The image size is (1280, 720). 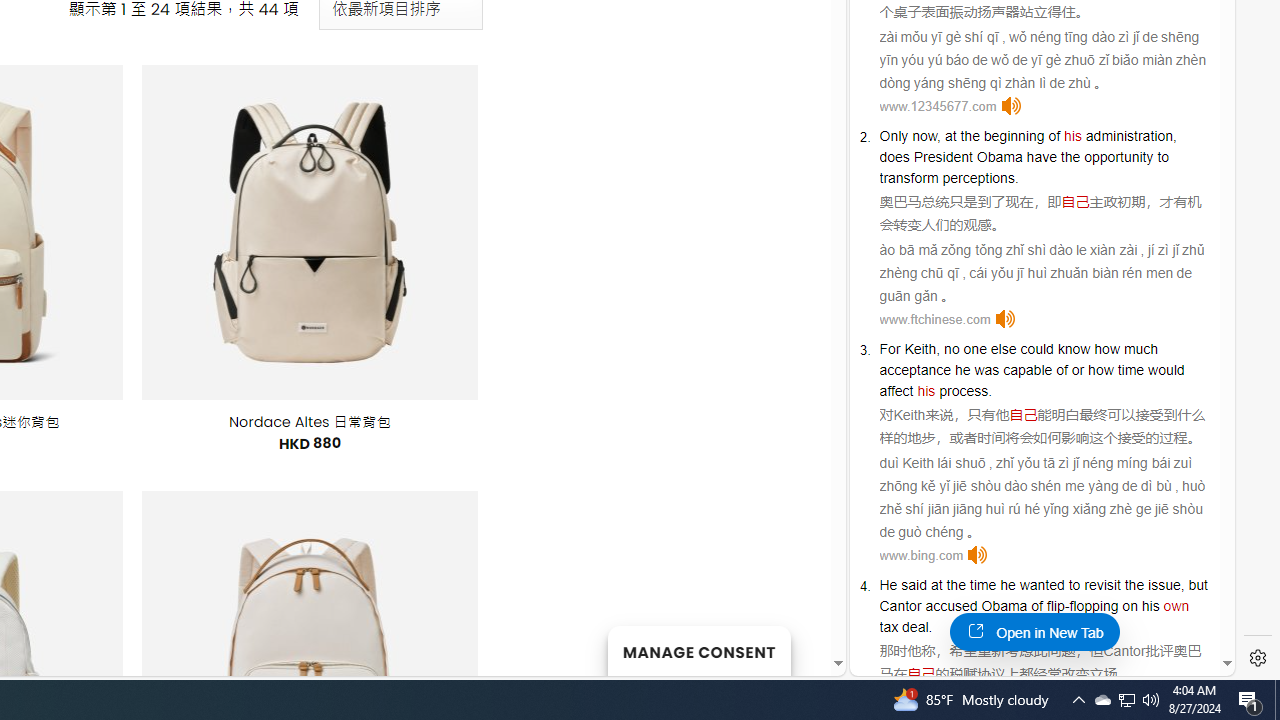 I want to click on www.12345677.com, so click(x=938, y=106).